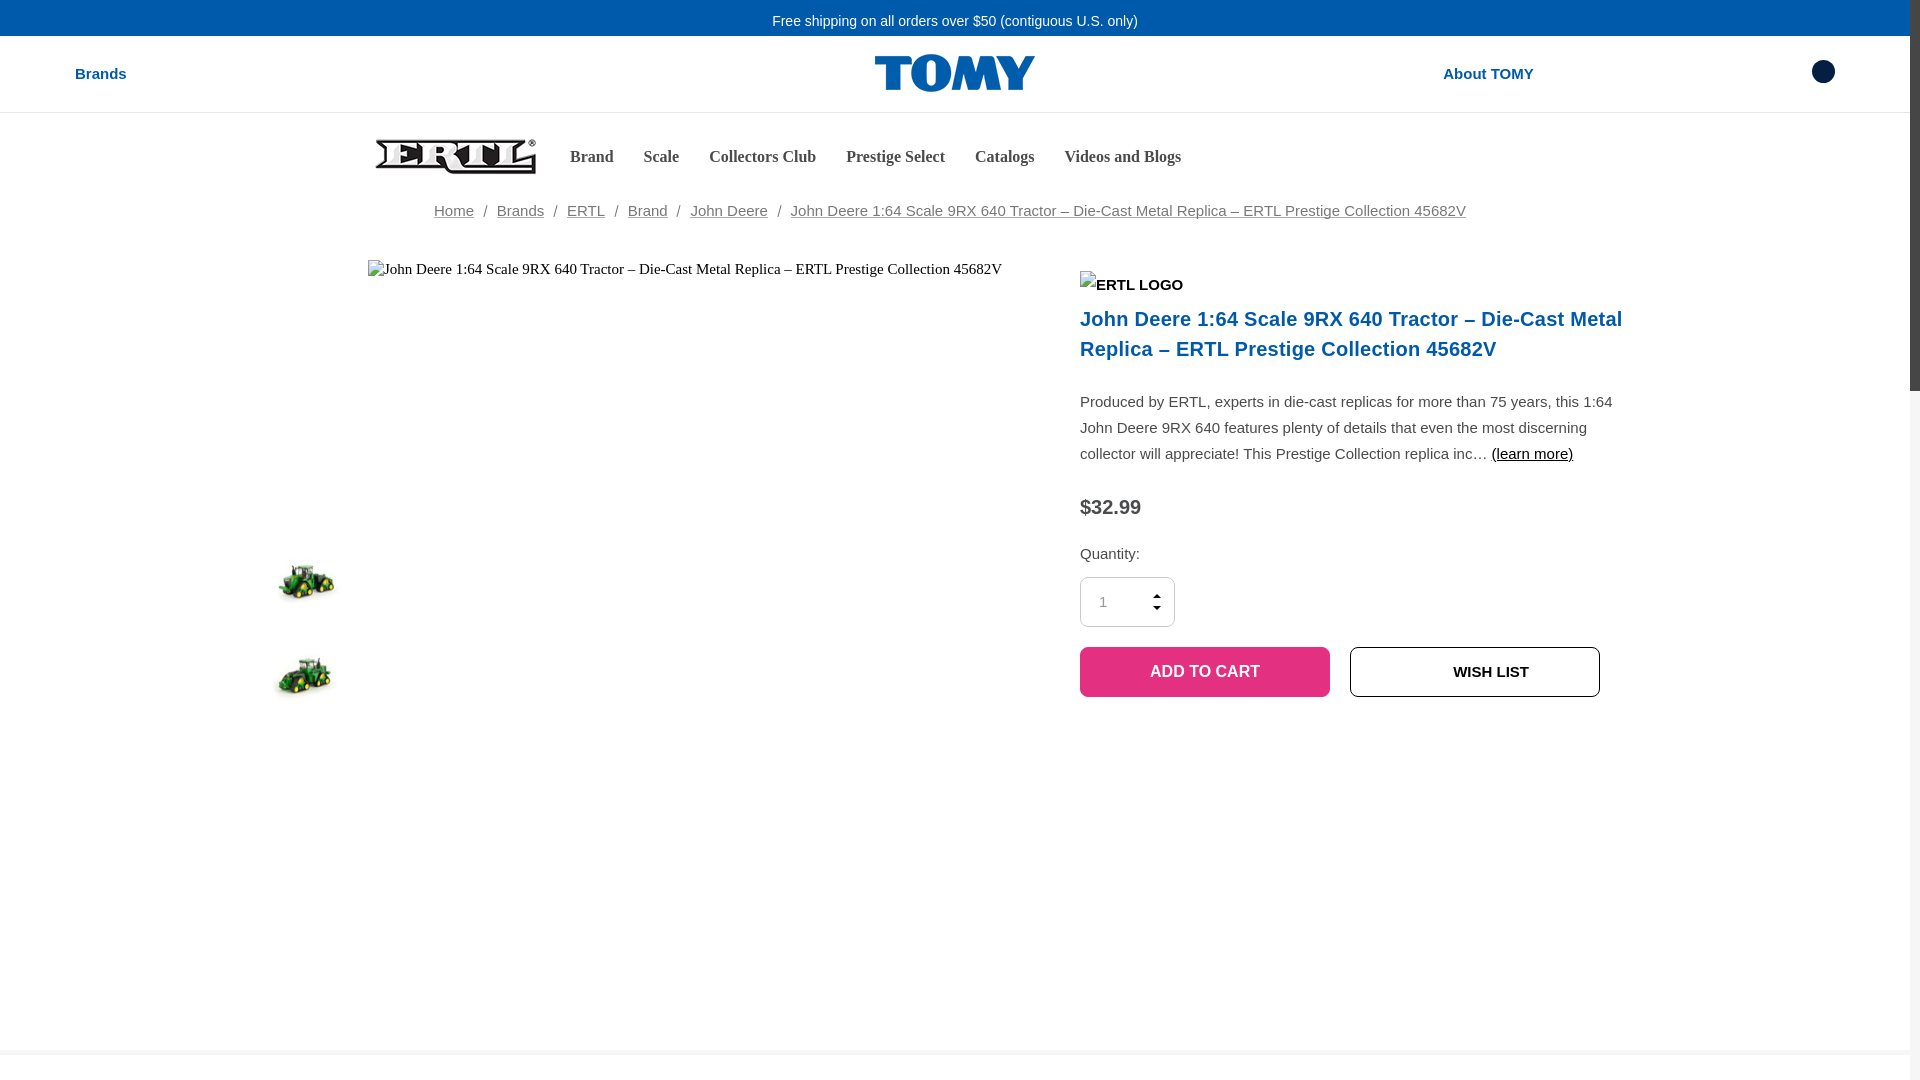 This screenshot has height=1080, width=1920. Describe the element at coordinates (1127, 602) in the screenshot. I see `1` at that location.